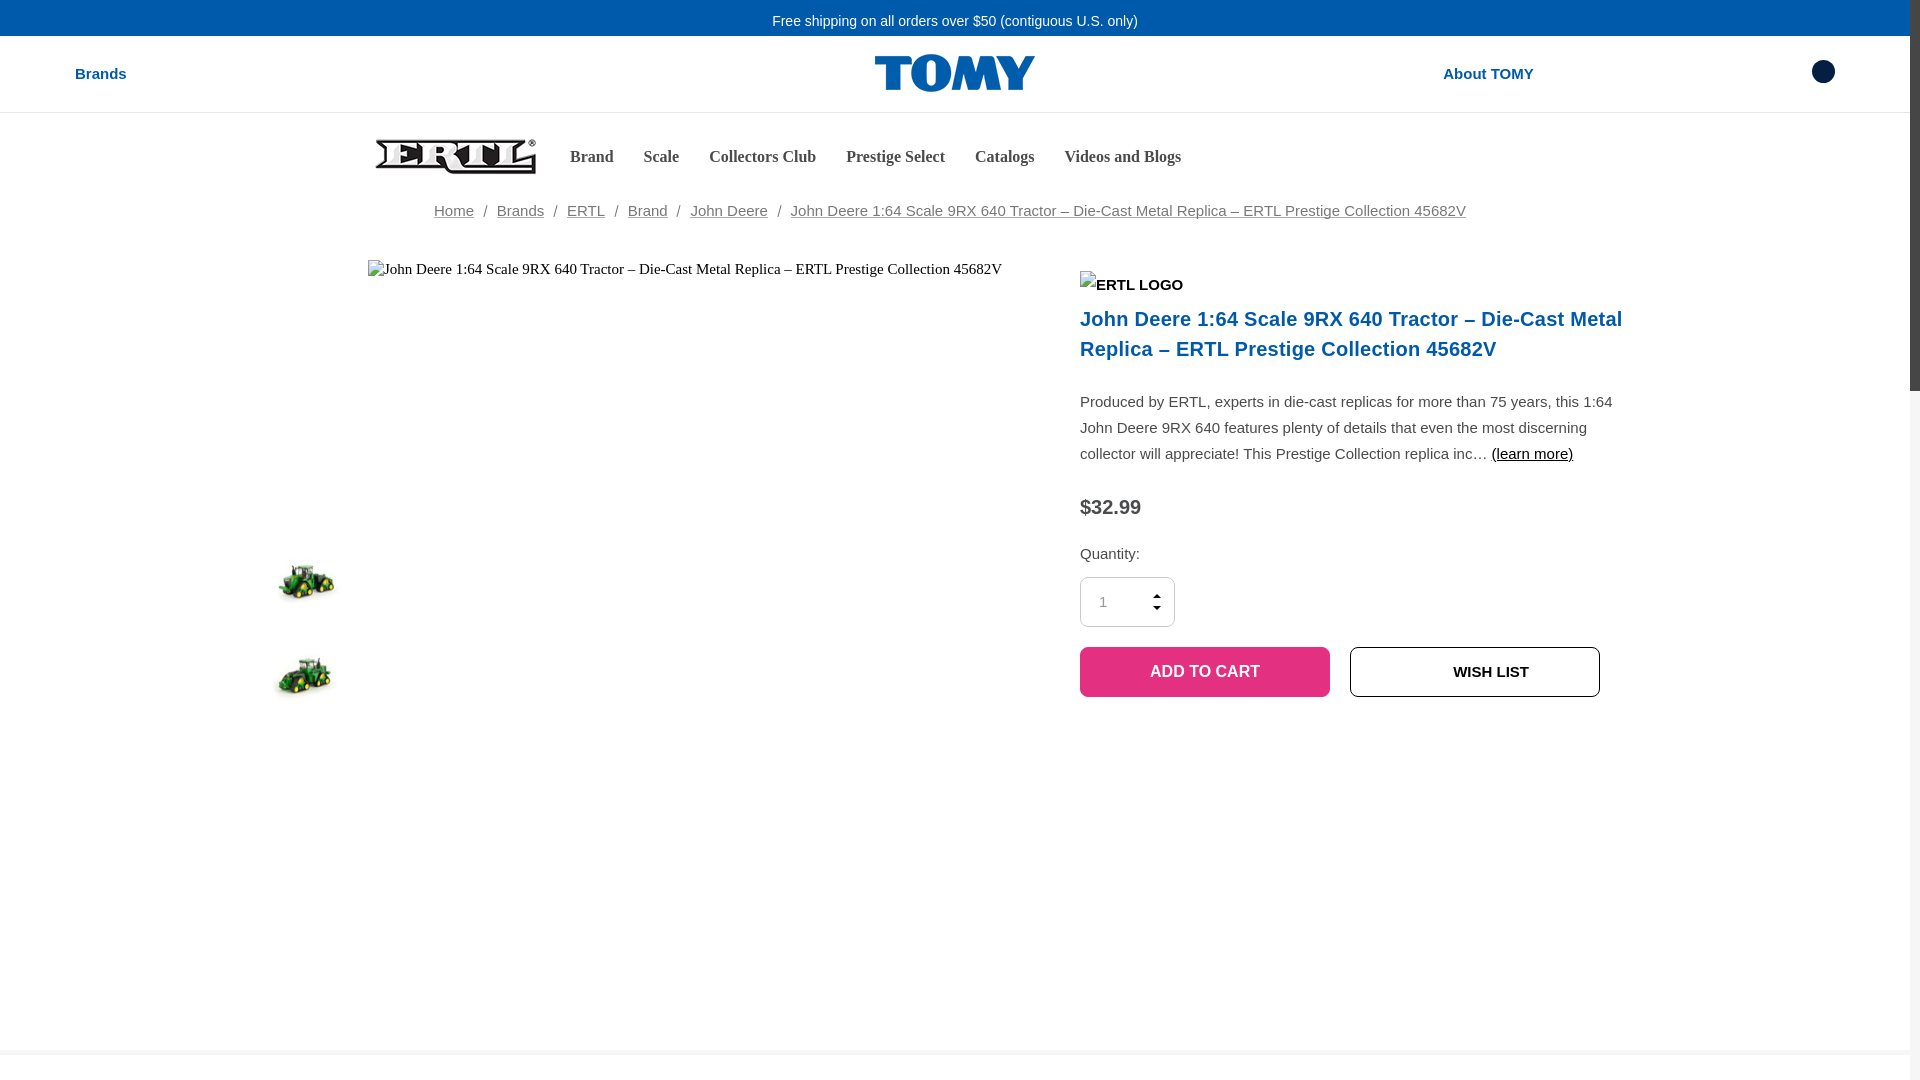 This screenshot has height=1080, width=1920. Describe the element at coordinates (1127, 602) in the screenshot. I see `1` at that location.